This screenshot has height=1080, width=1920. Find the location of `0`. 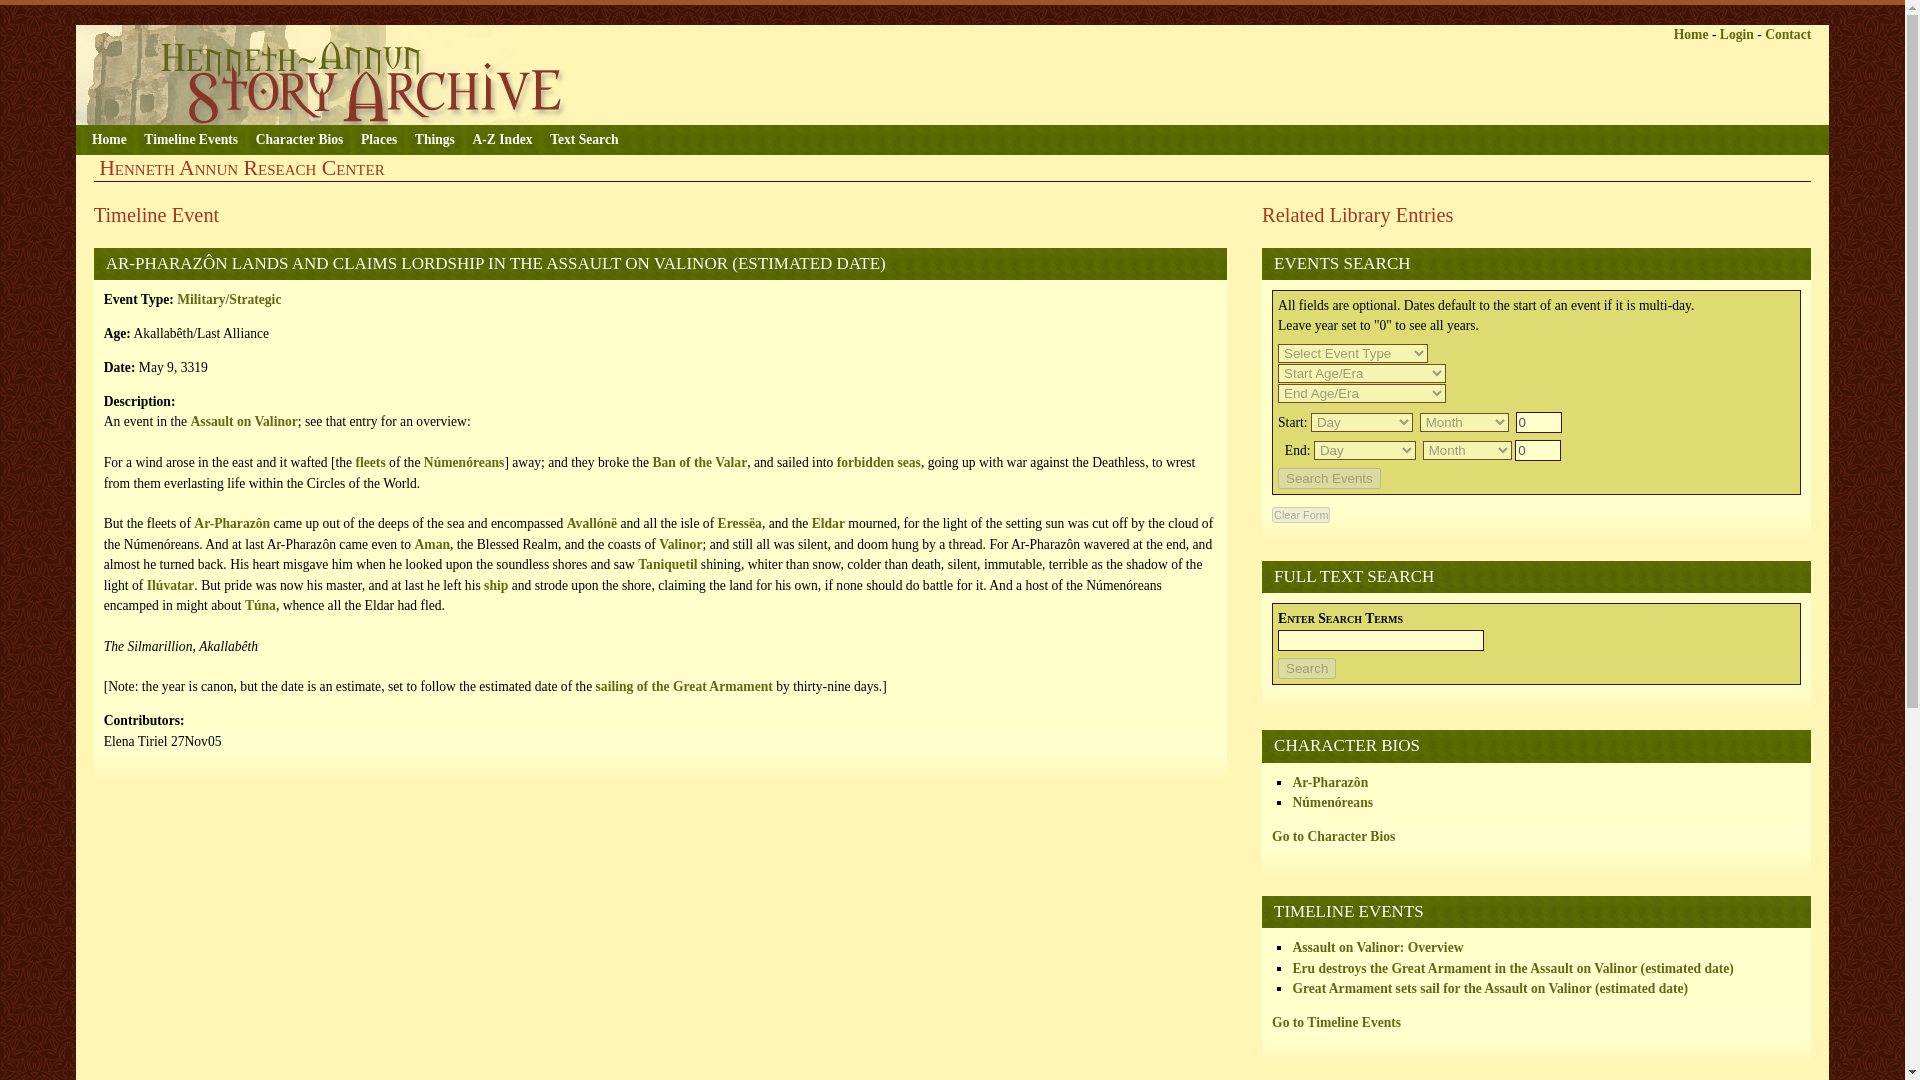

0 is located at coordinates (1537, 450).